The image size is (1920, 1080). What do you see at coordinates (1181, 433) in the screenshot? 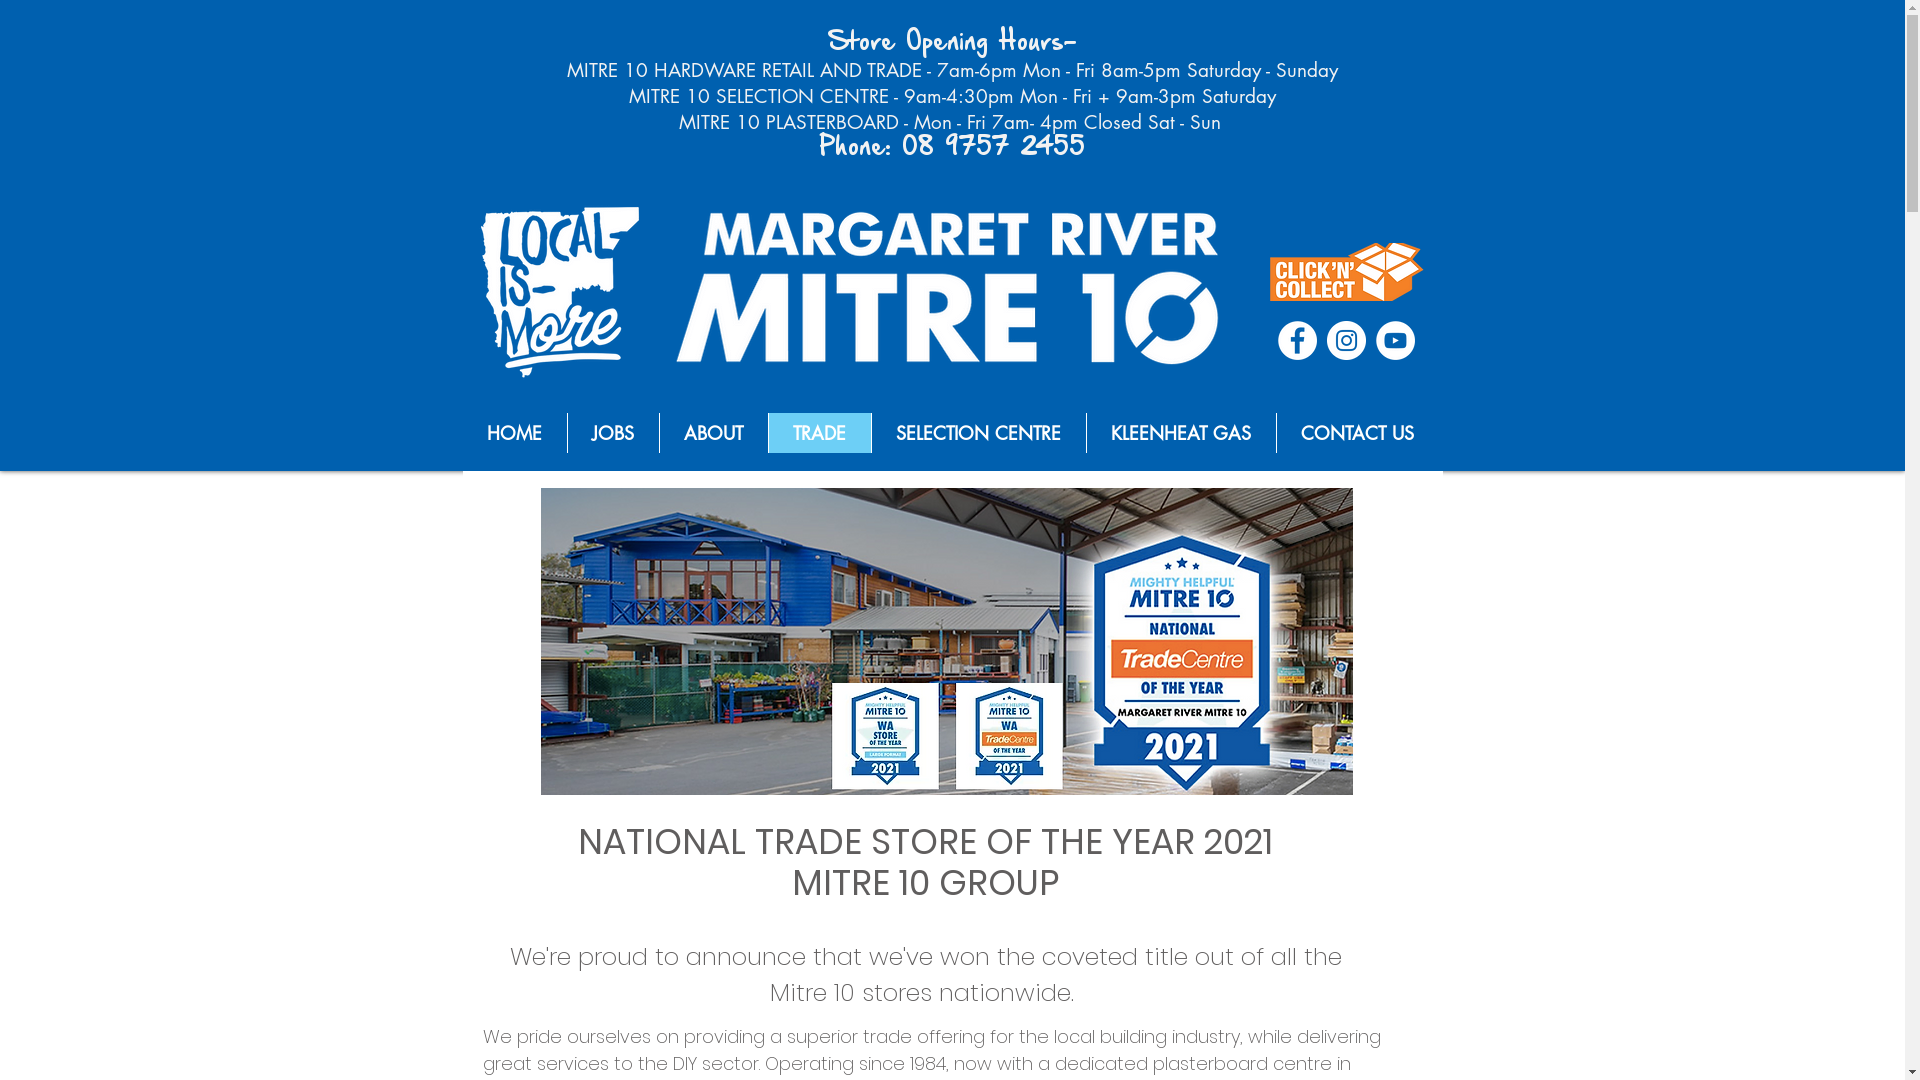
I see `KLEENHEAT GAS` at bounding box center [1181, 433].